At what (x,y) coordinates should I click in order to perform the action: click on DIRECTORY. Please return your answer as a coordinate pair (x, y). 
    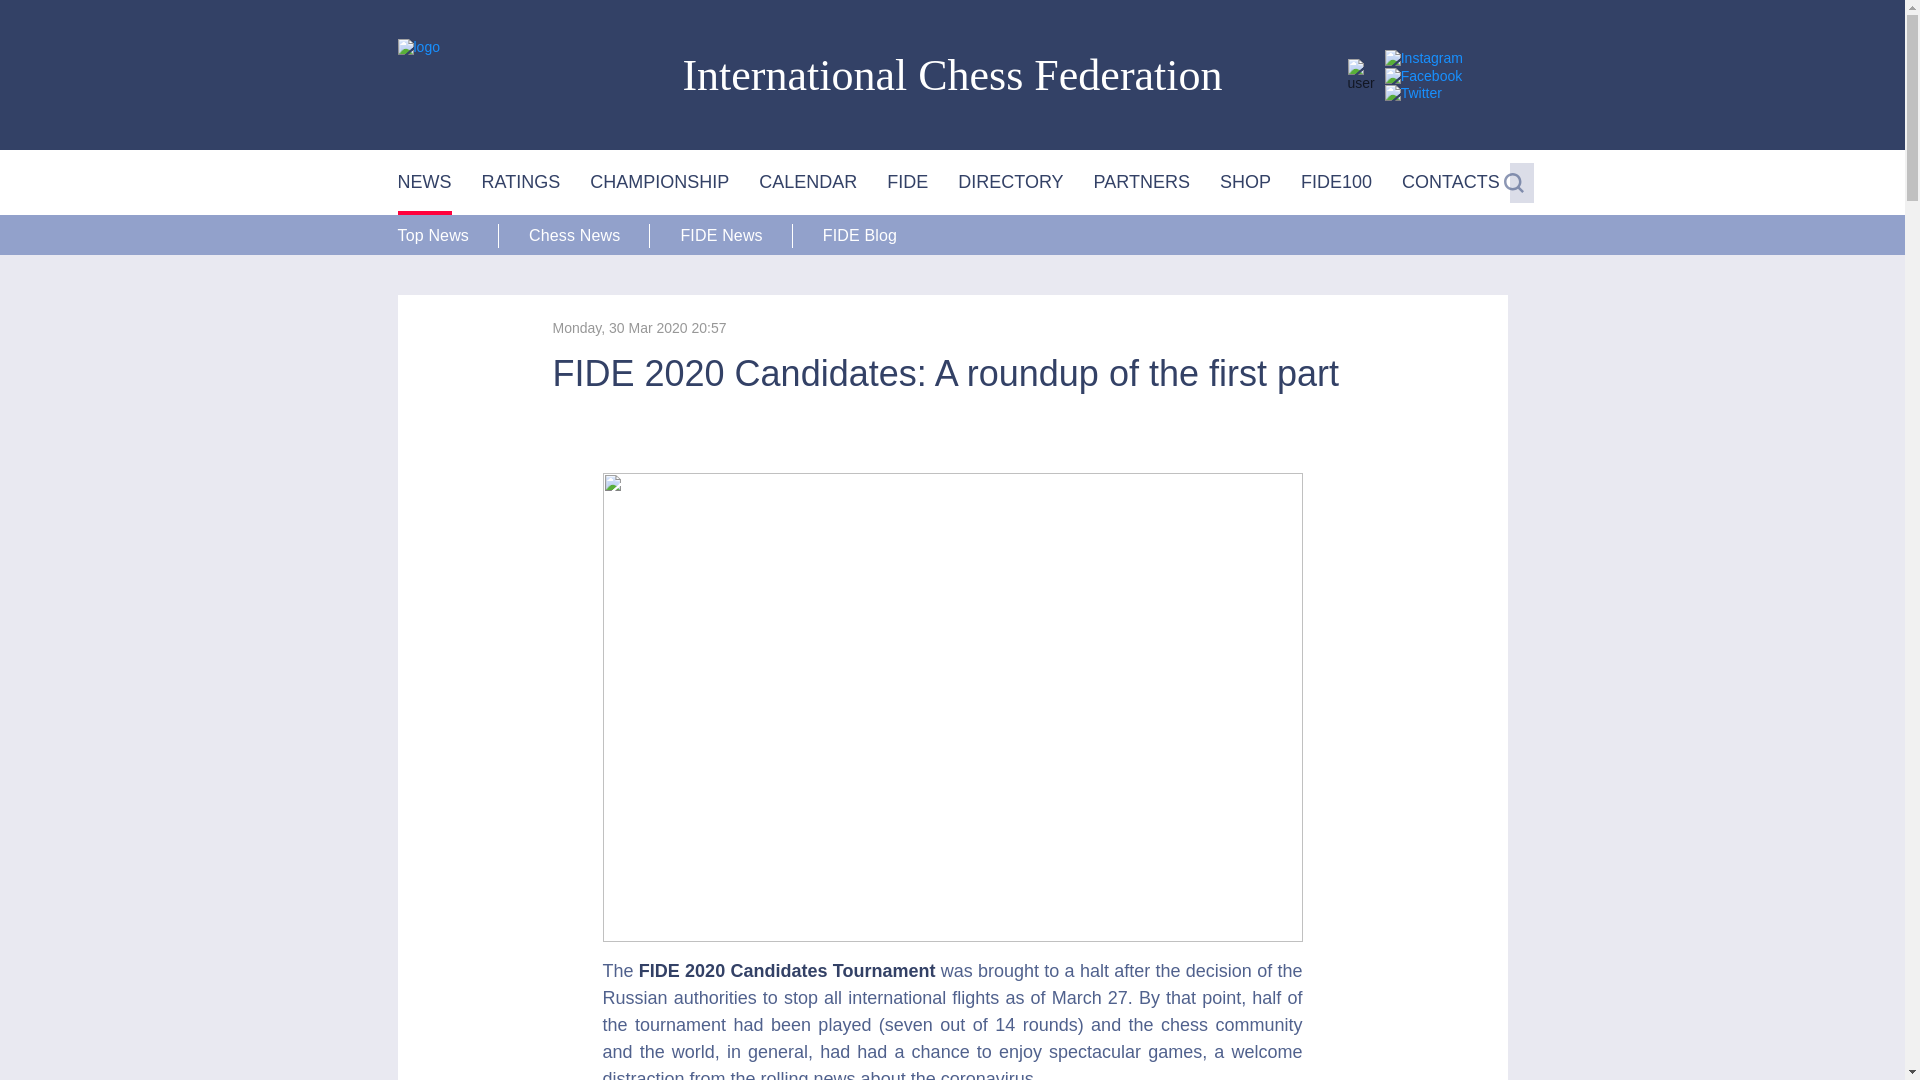
    Looking at the image, I should click on (1010, 182).